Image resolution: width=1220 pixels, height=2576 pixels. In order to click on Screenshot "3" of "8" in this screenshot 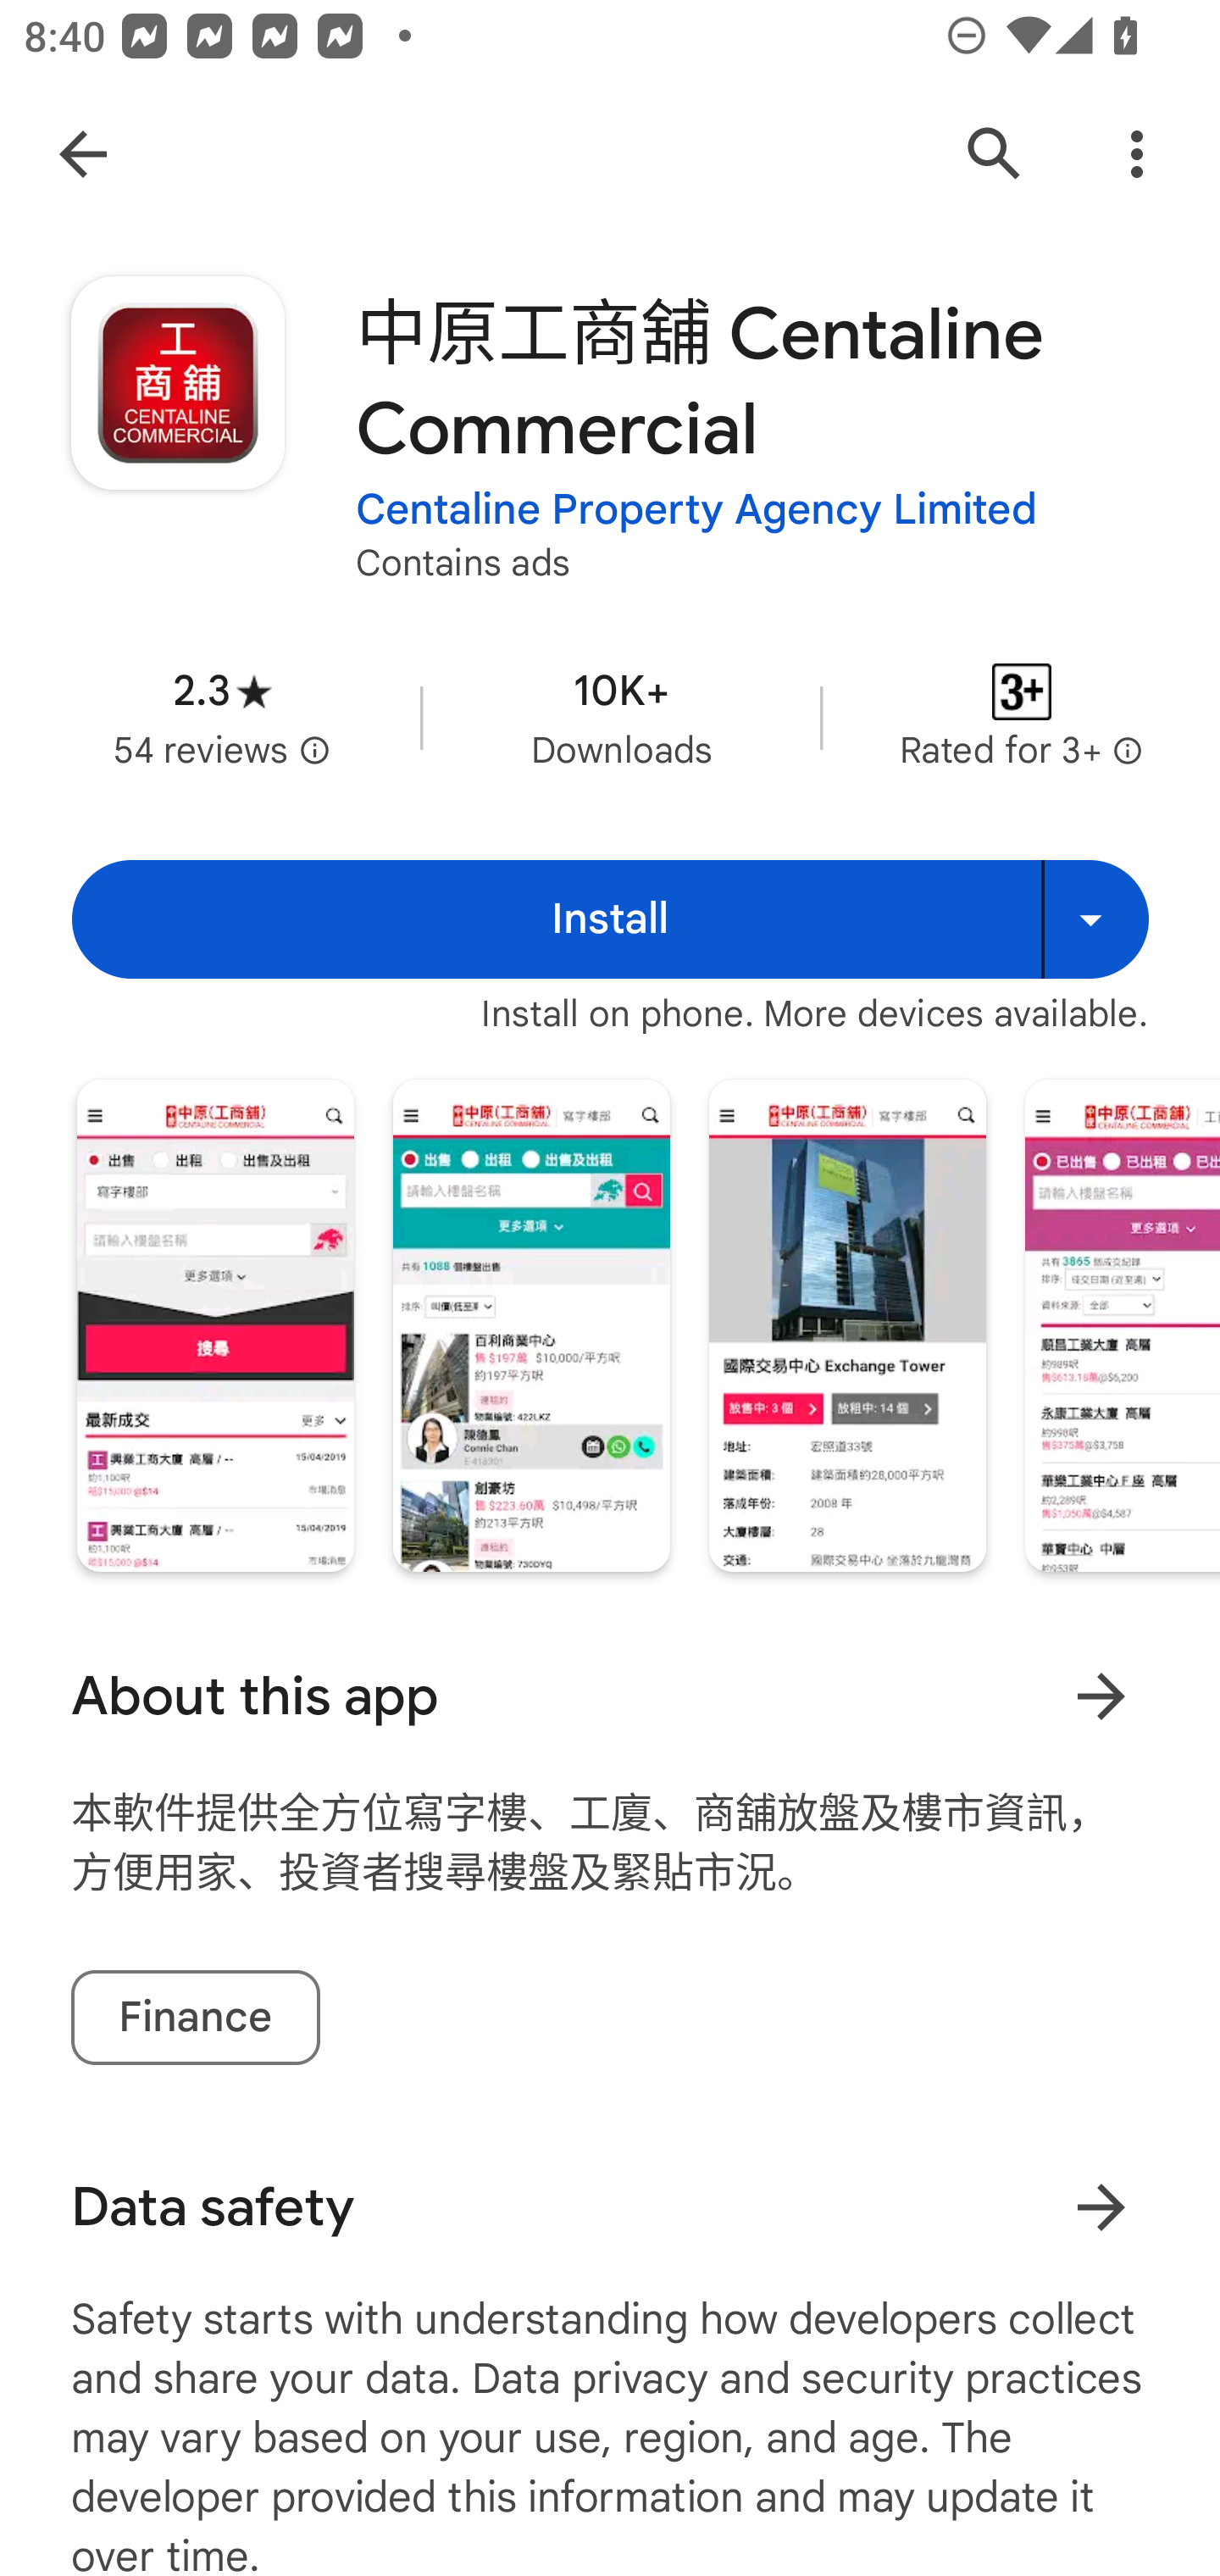, I will do `click(847, 1325)`.